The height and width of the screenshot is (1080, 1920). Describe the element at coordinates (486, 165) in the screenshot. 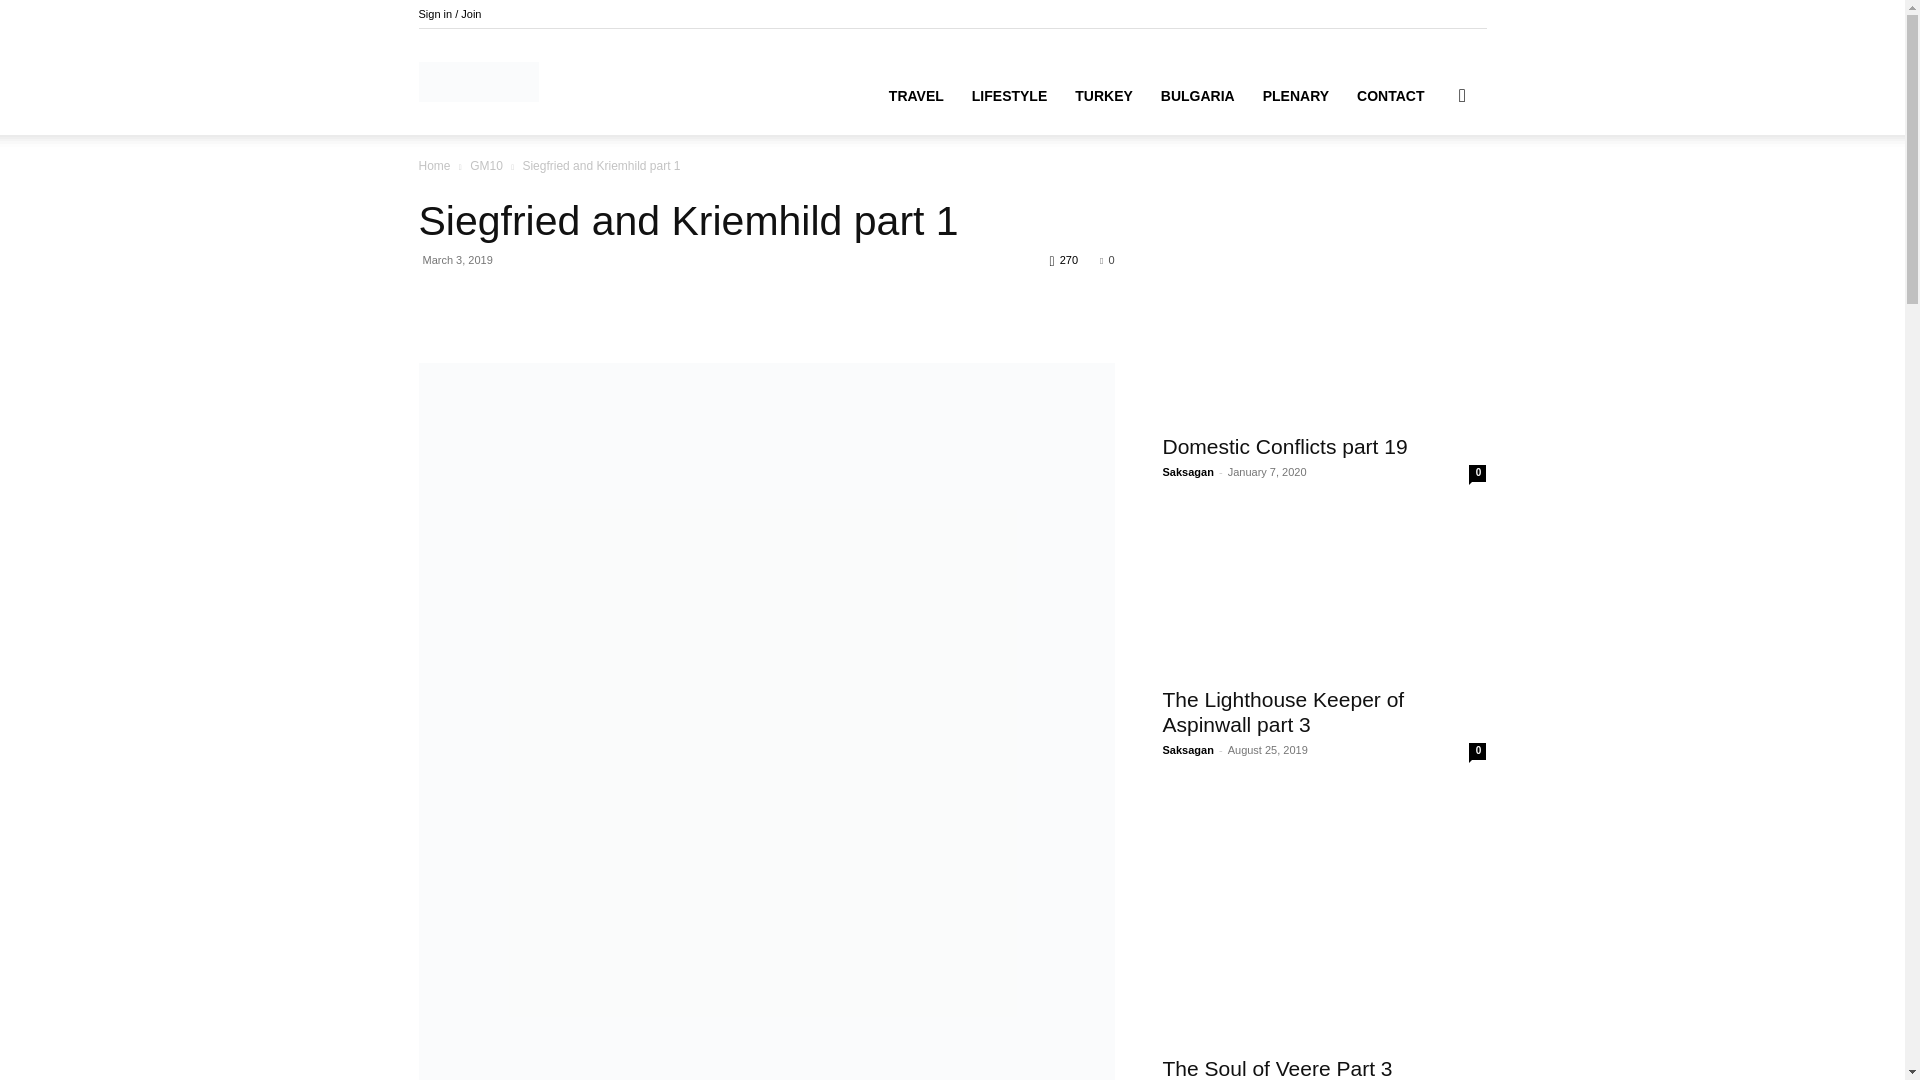

I see `GM10` at that location.